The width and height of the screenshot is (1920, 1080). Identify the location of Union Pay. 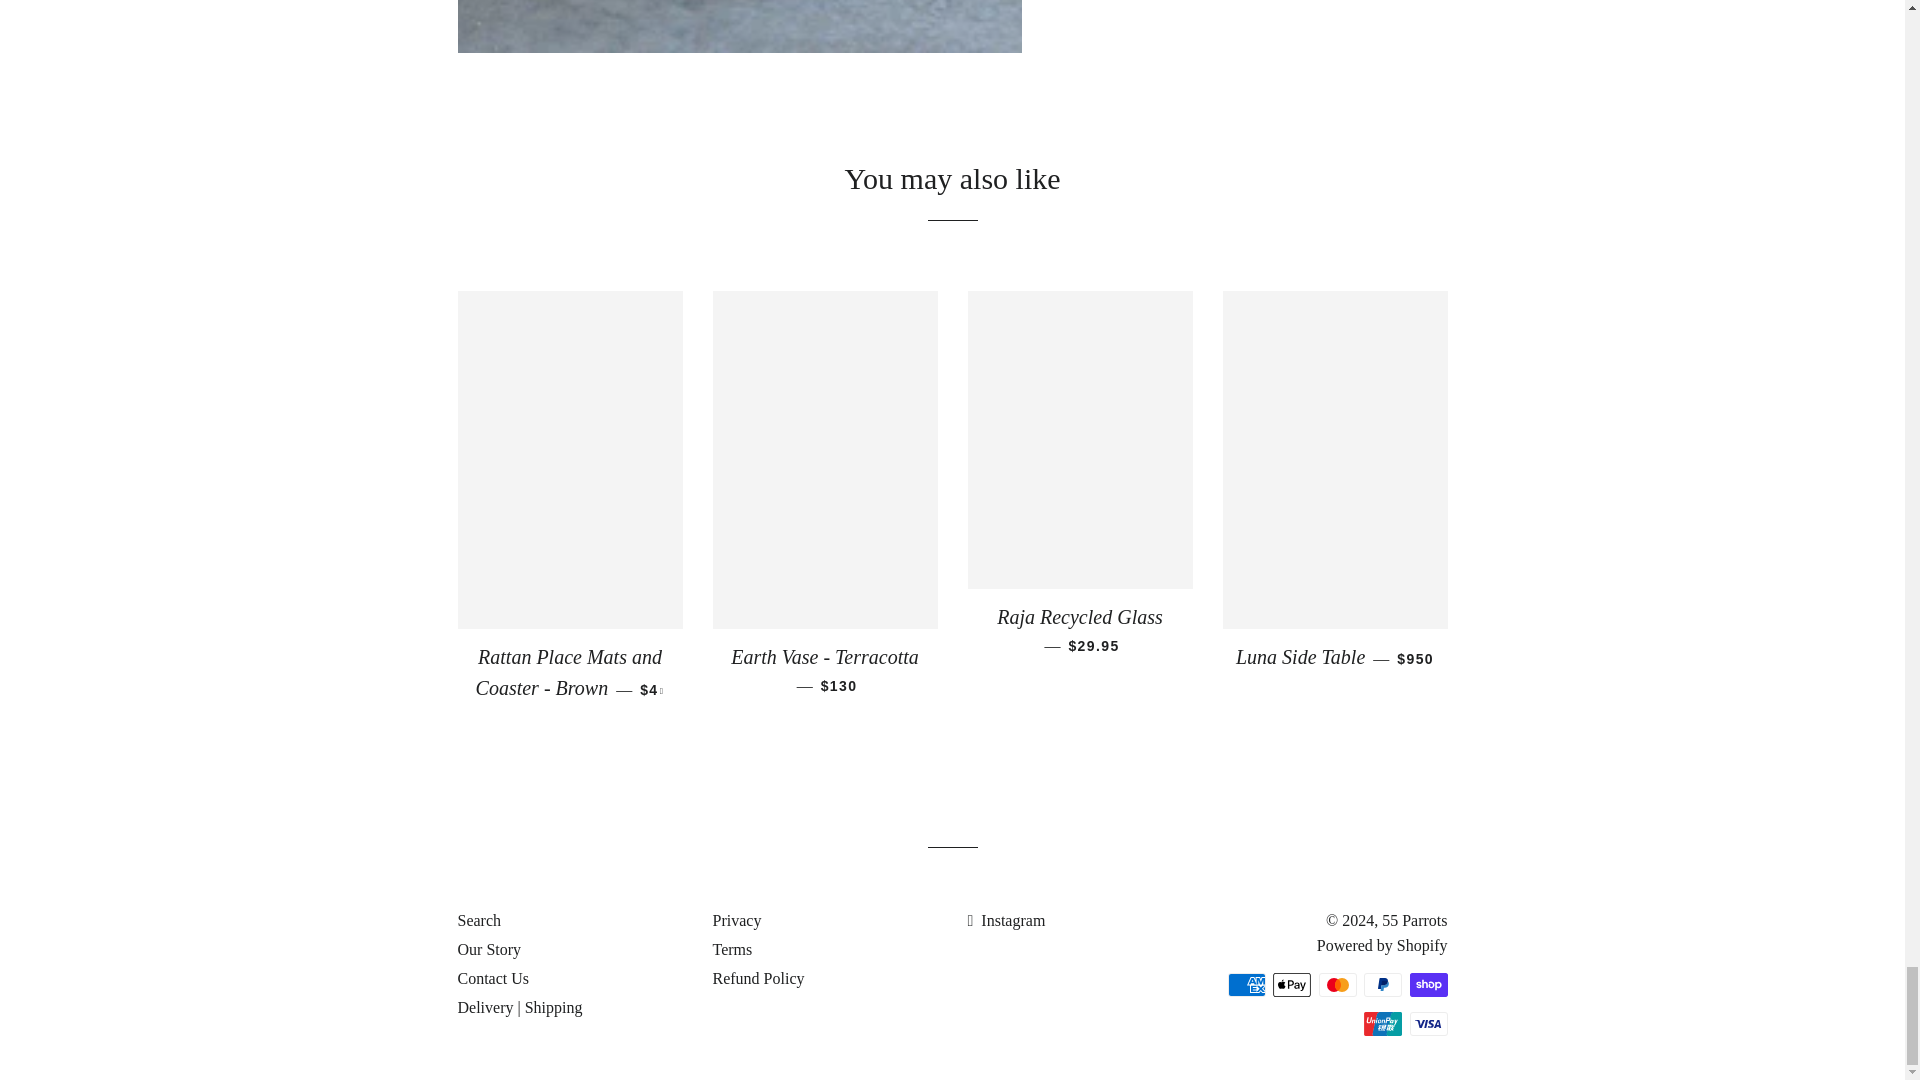
(1382, 1023).